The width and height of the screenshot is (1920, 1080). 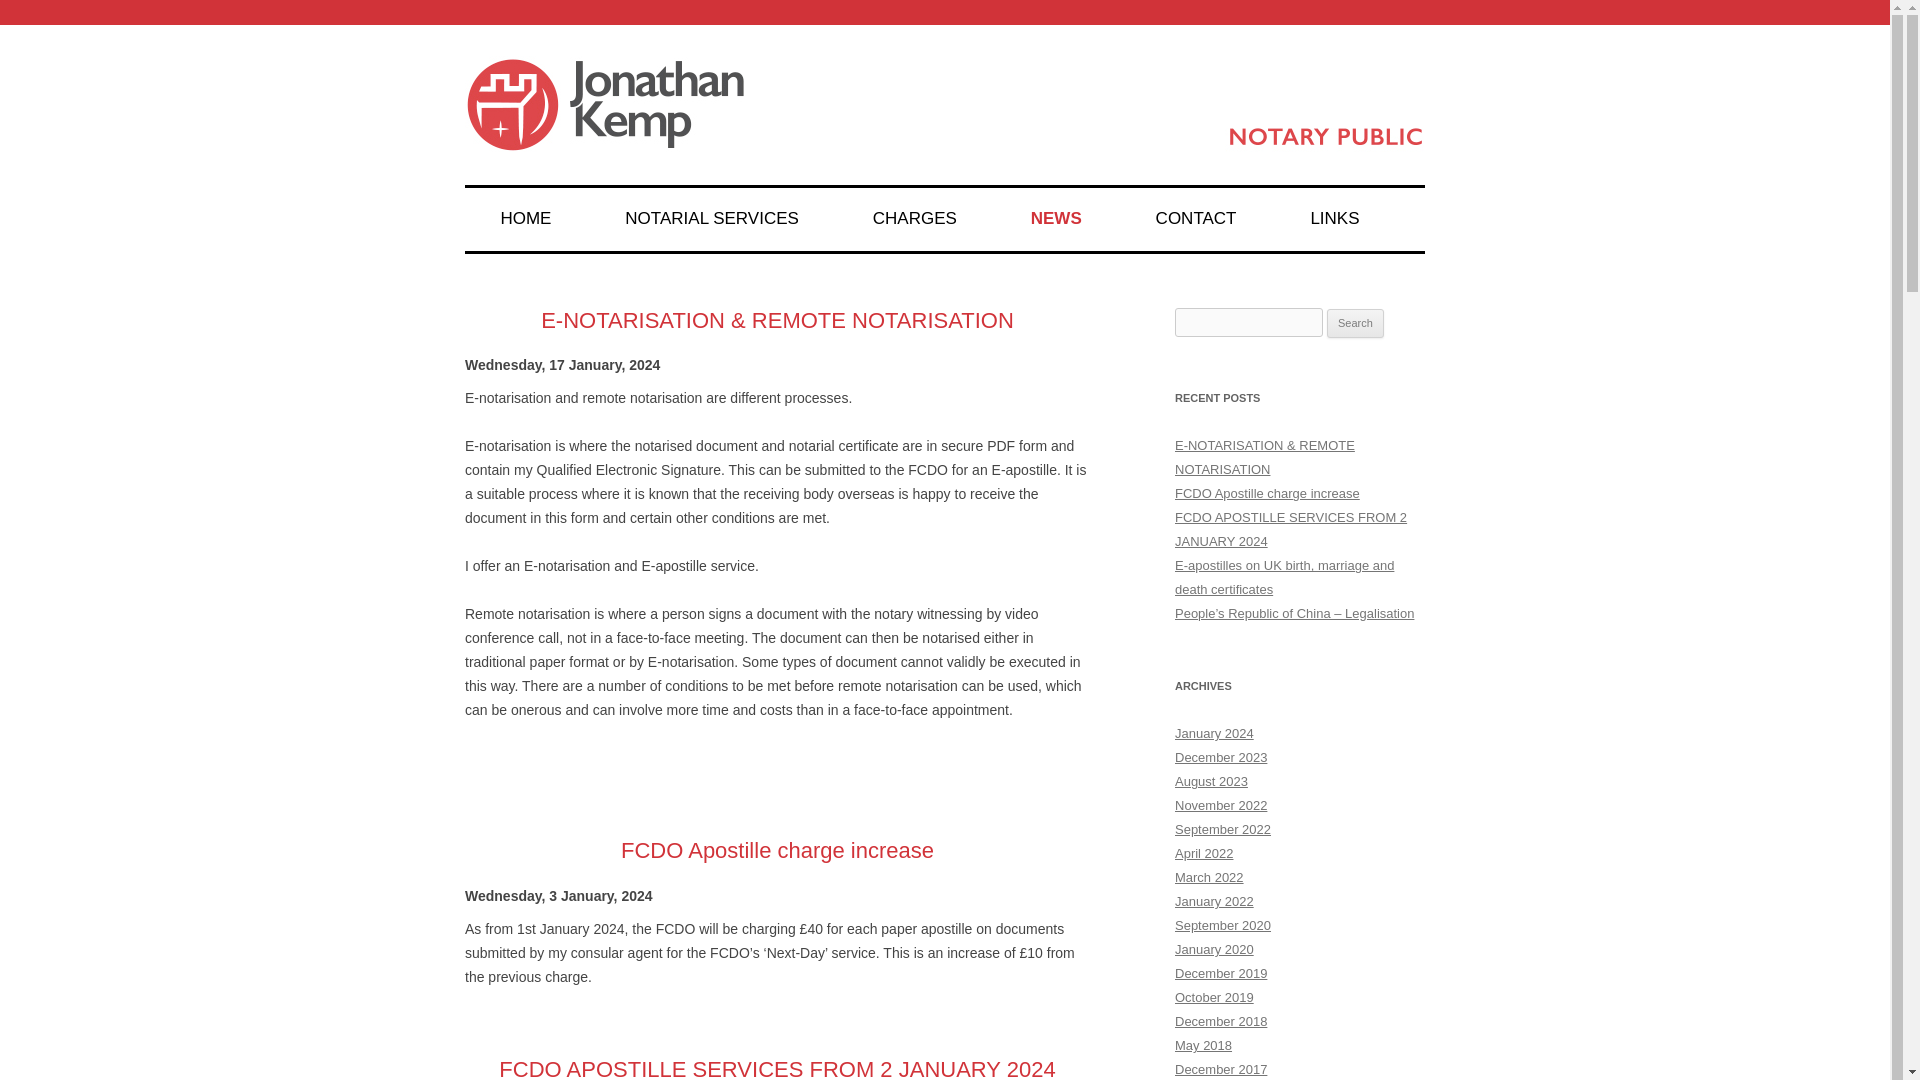 What do you see at coordinates (1334, 218) in the screenshot?
I see `LINKS` at bounding box center [1334, 218].